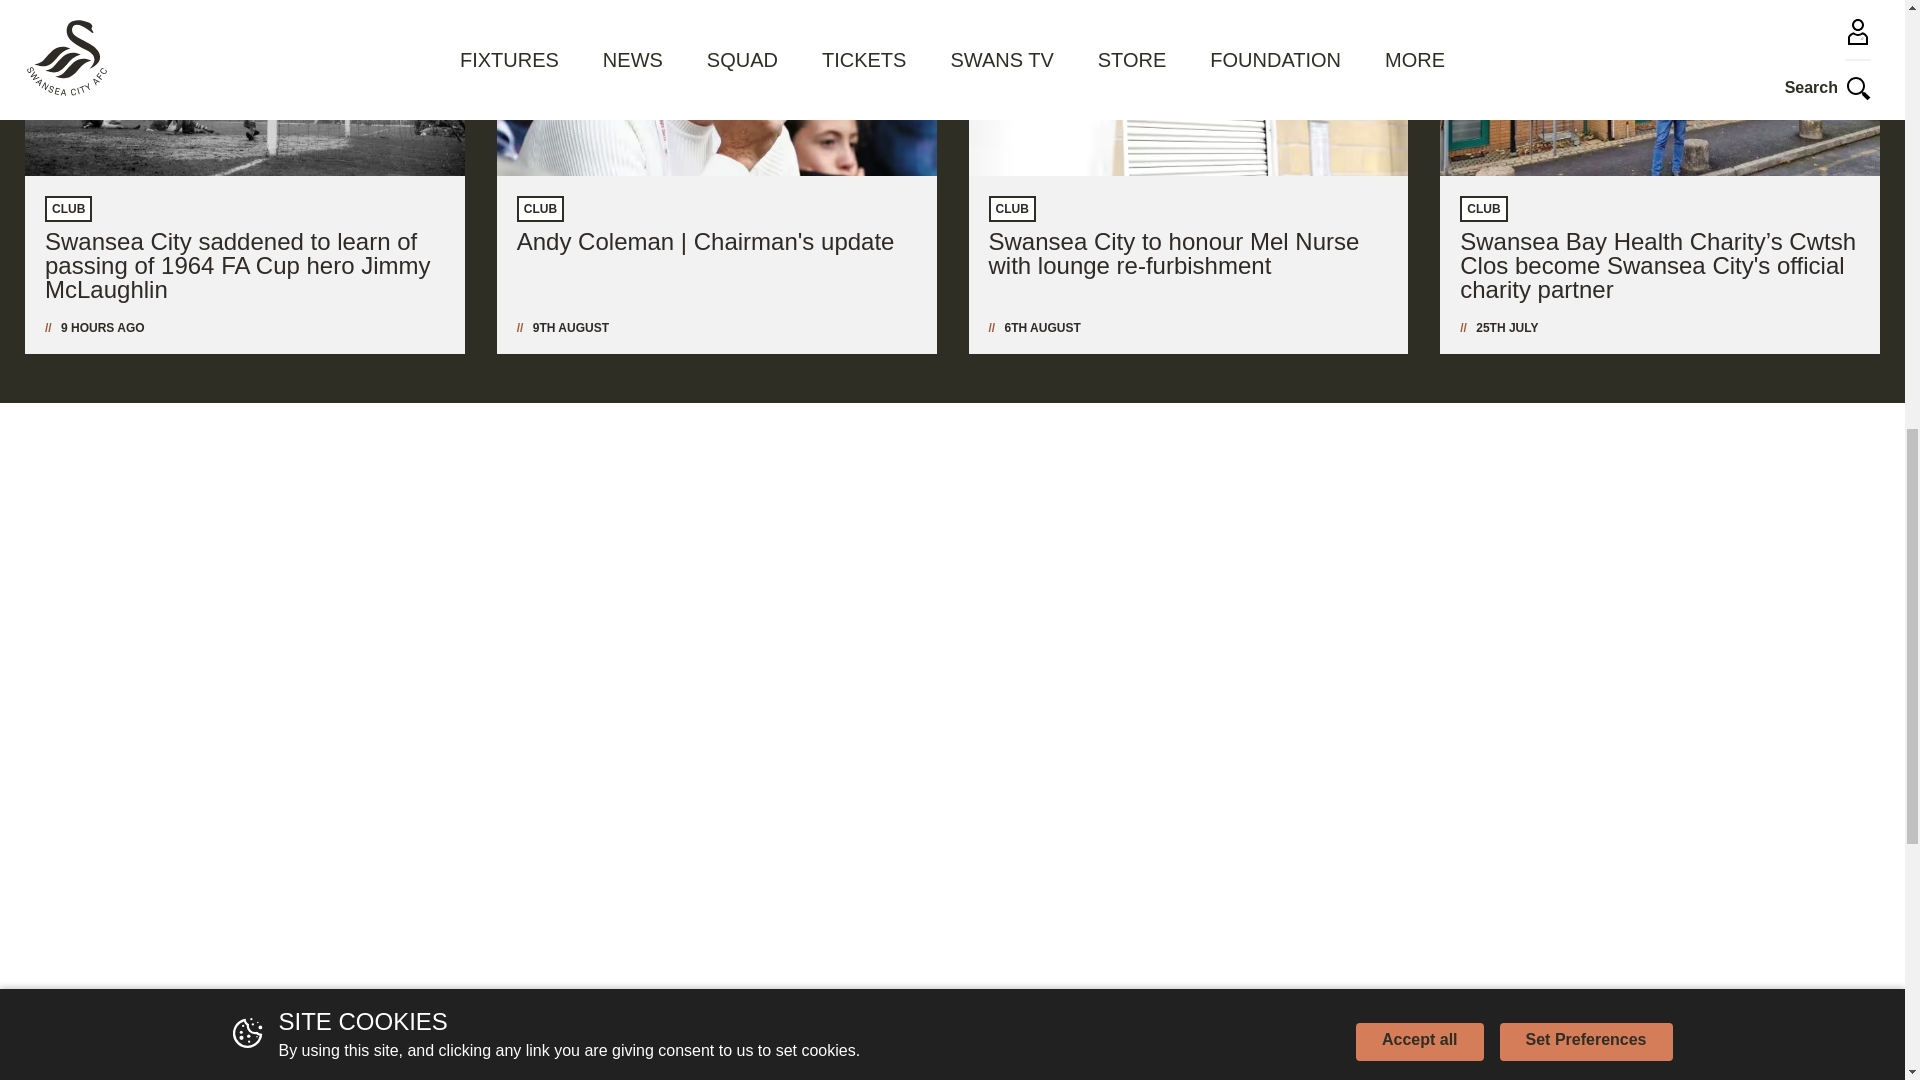 Image resolution: width=1920 pixels, height=1080 pixels. What do you see at coordinates (1432, 544) in the screenshot?
I see `3rd party ad content` at bounding box center [1432, 544].